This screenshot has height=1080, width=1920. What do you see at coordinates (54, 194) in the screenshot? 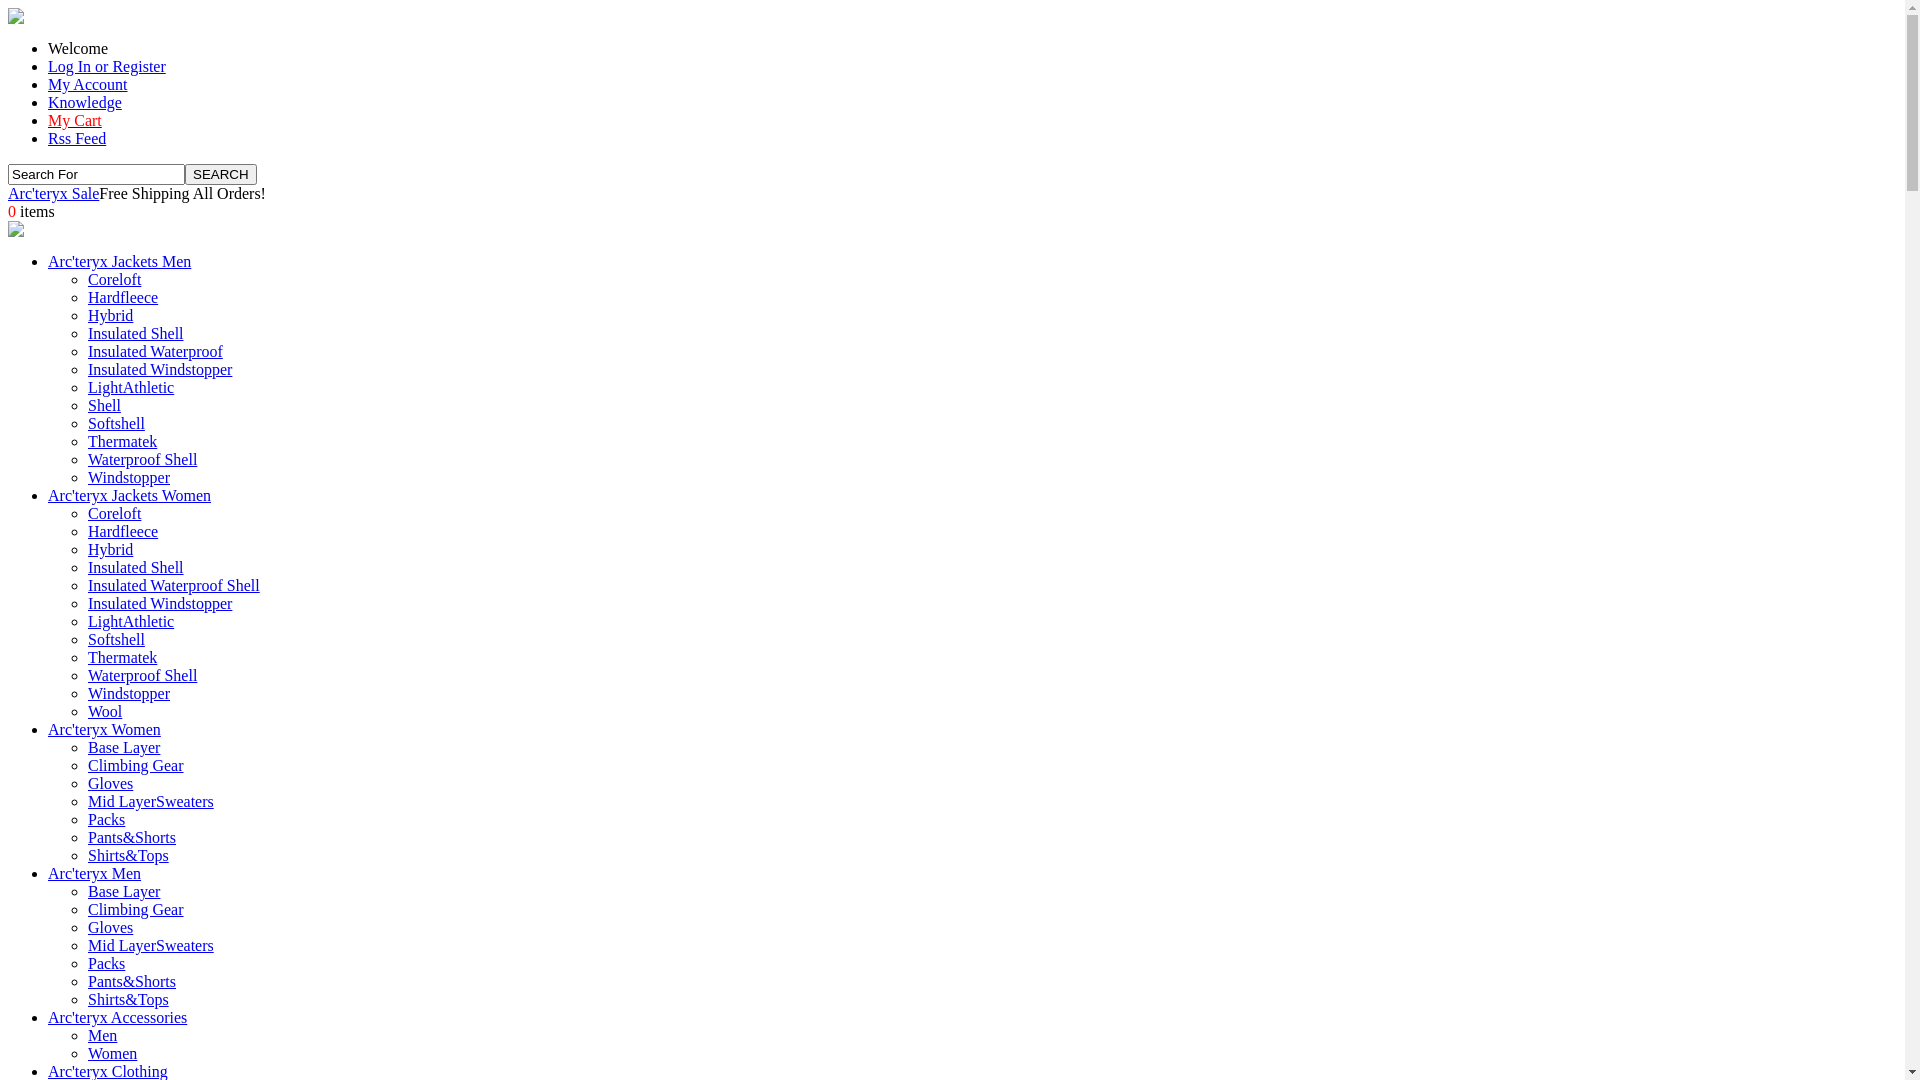
I see `Arc'teryx Sale` at bounding box center [54, 194].